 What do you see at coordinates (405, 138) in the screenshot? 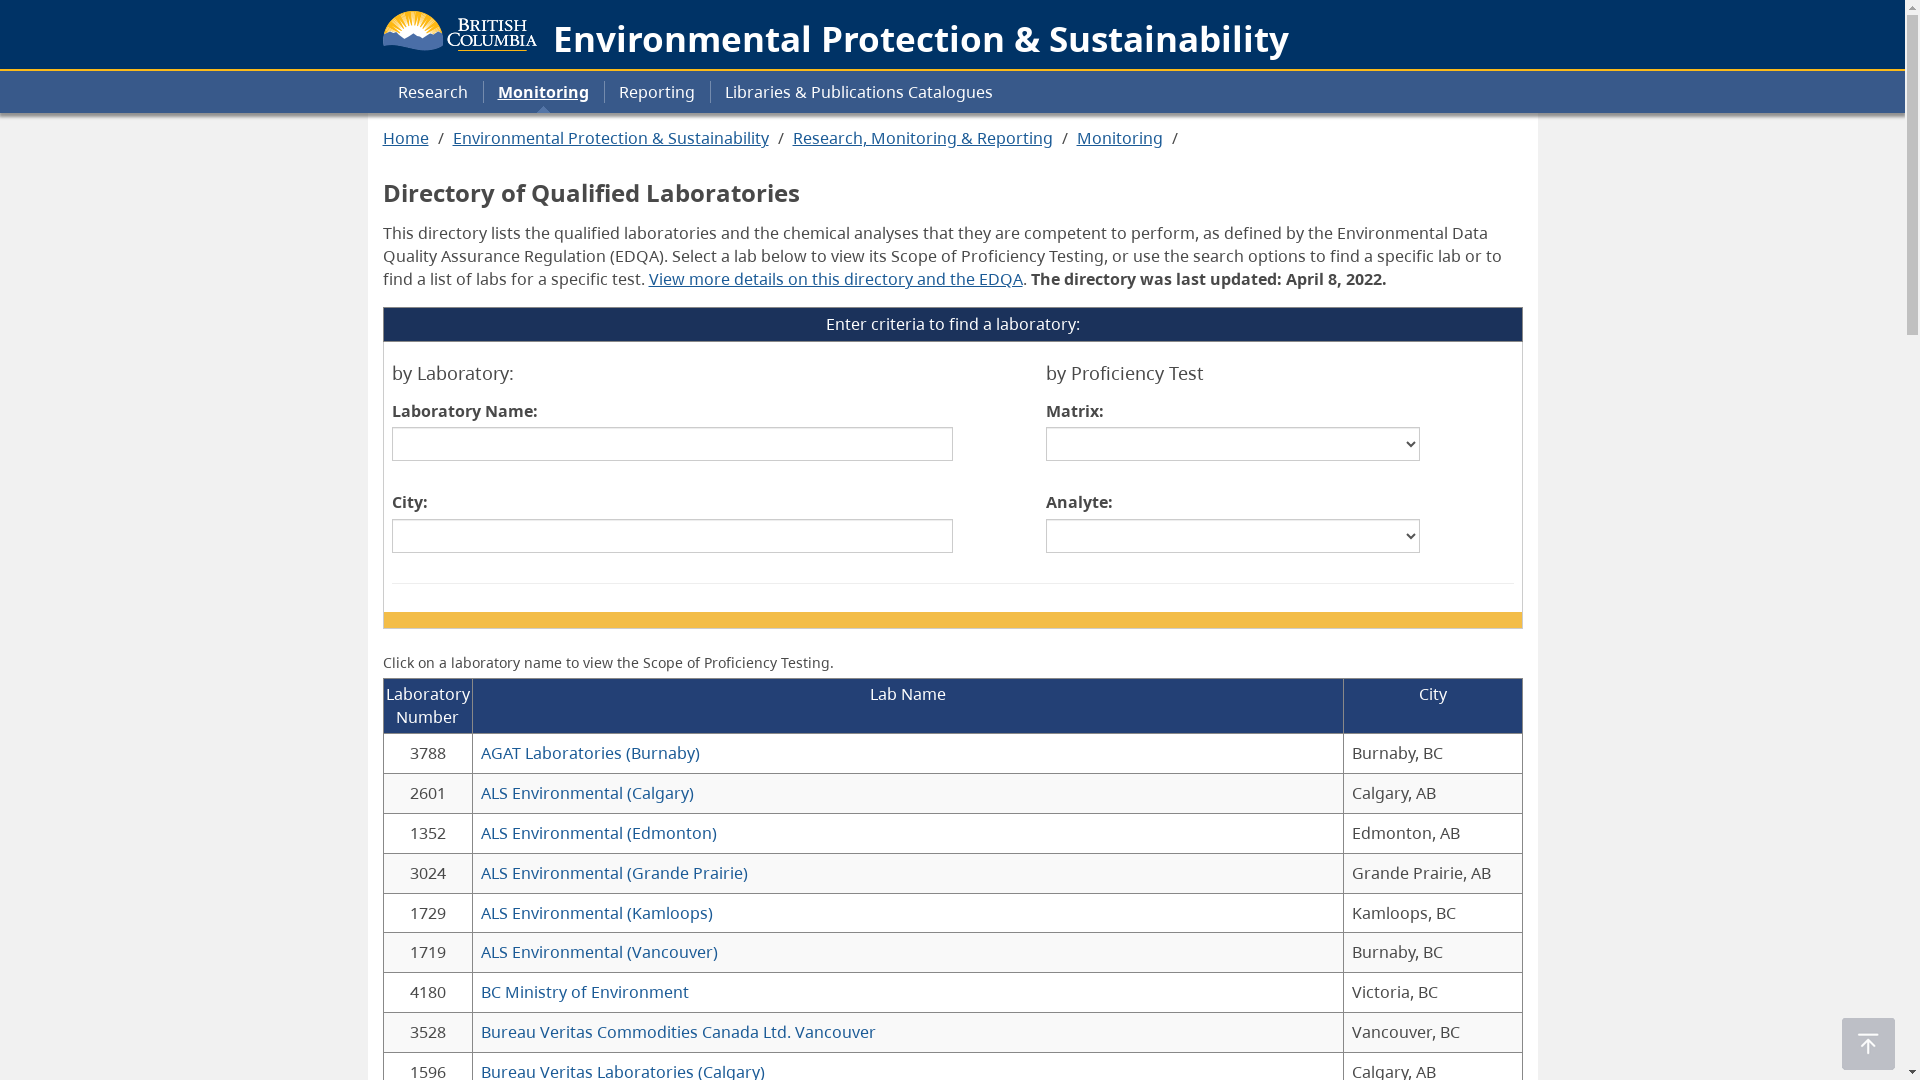
I see `Home` at bounding box center [405, 138].